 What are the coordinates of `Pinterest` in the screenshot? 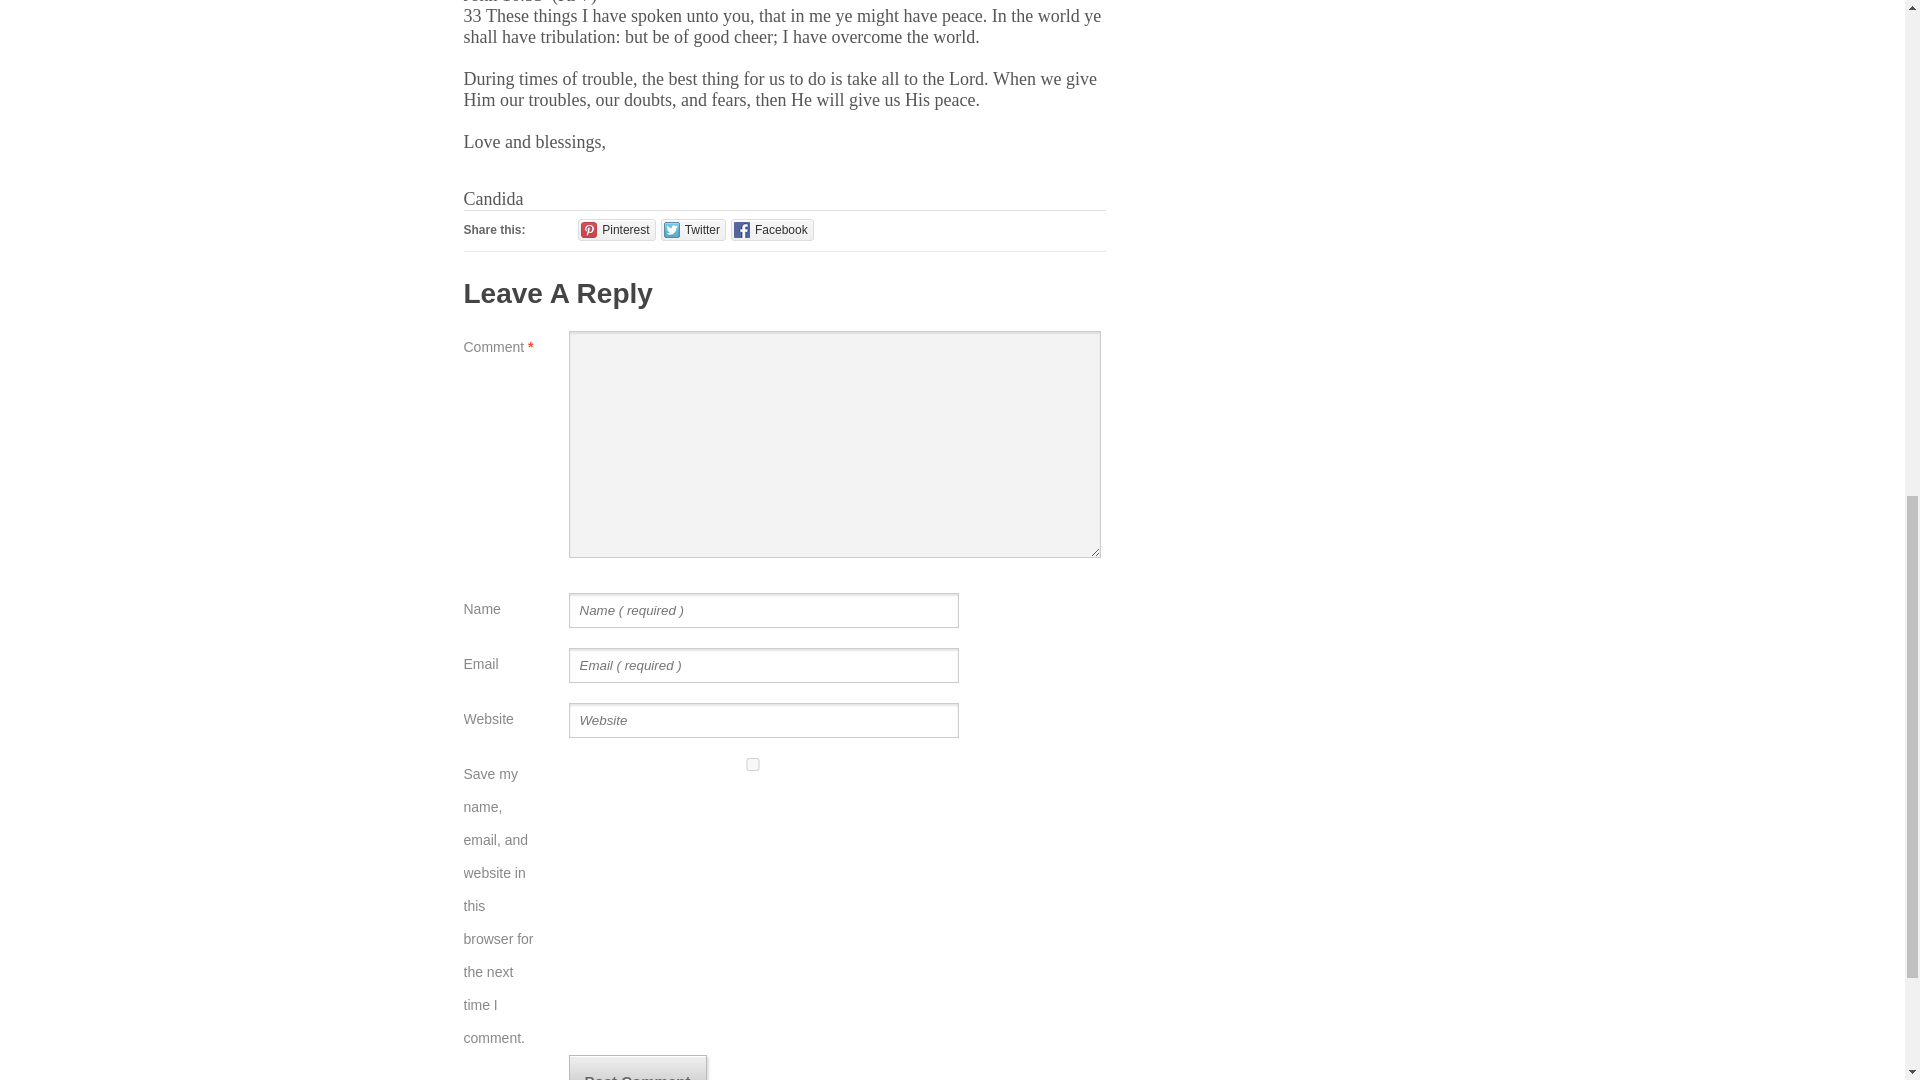 It's located at (616, 230).